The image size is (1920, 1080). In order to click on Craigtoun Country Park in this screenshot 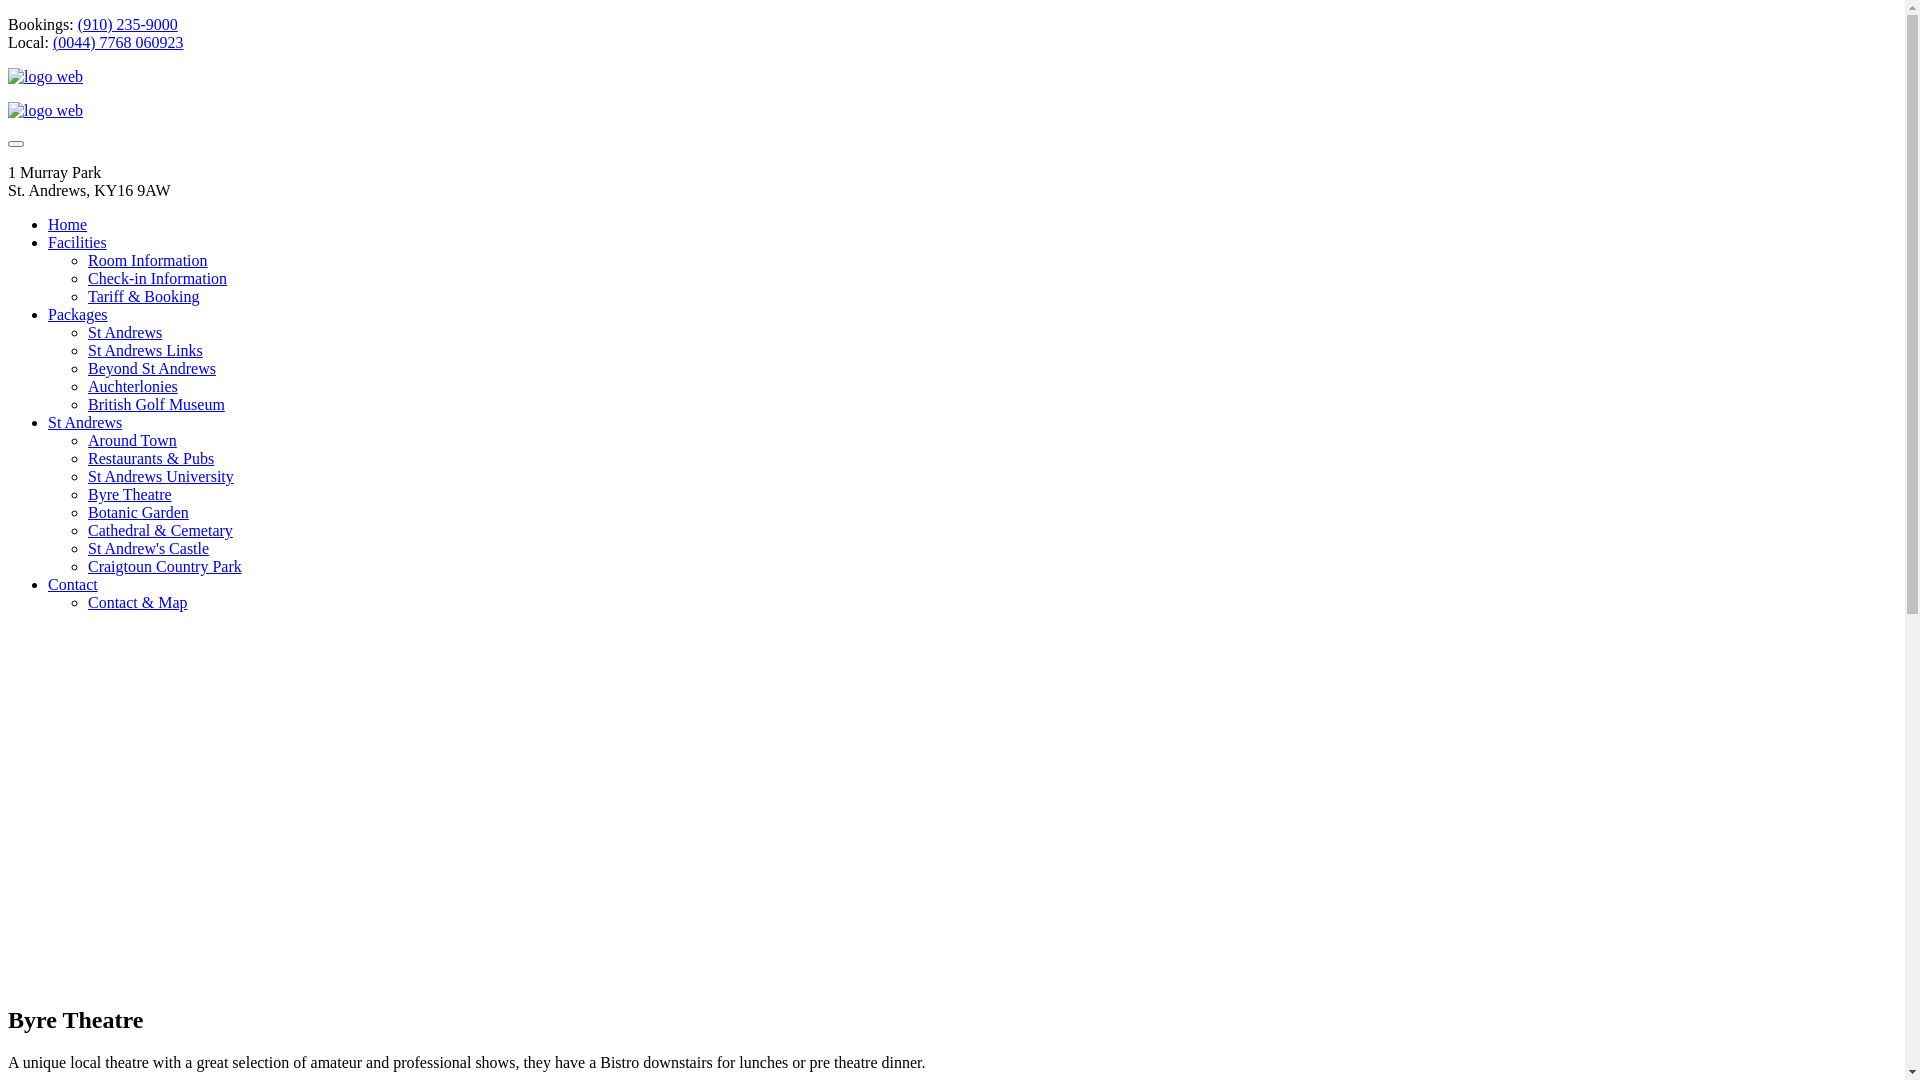, I will do `click(165, 566)`.